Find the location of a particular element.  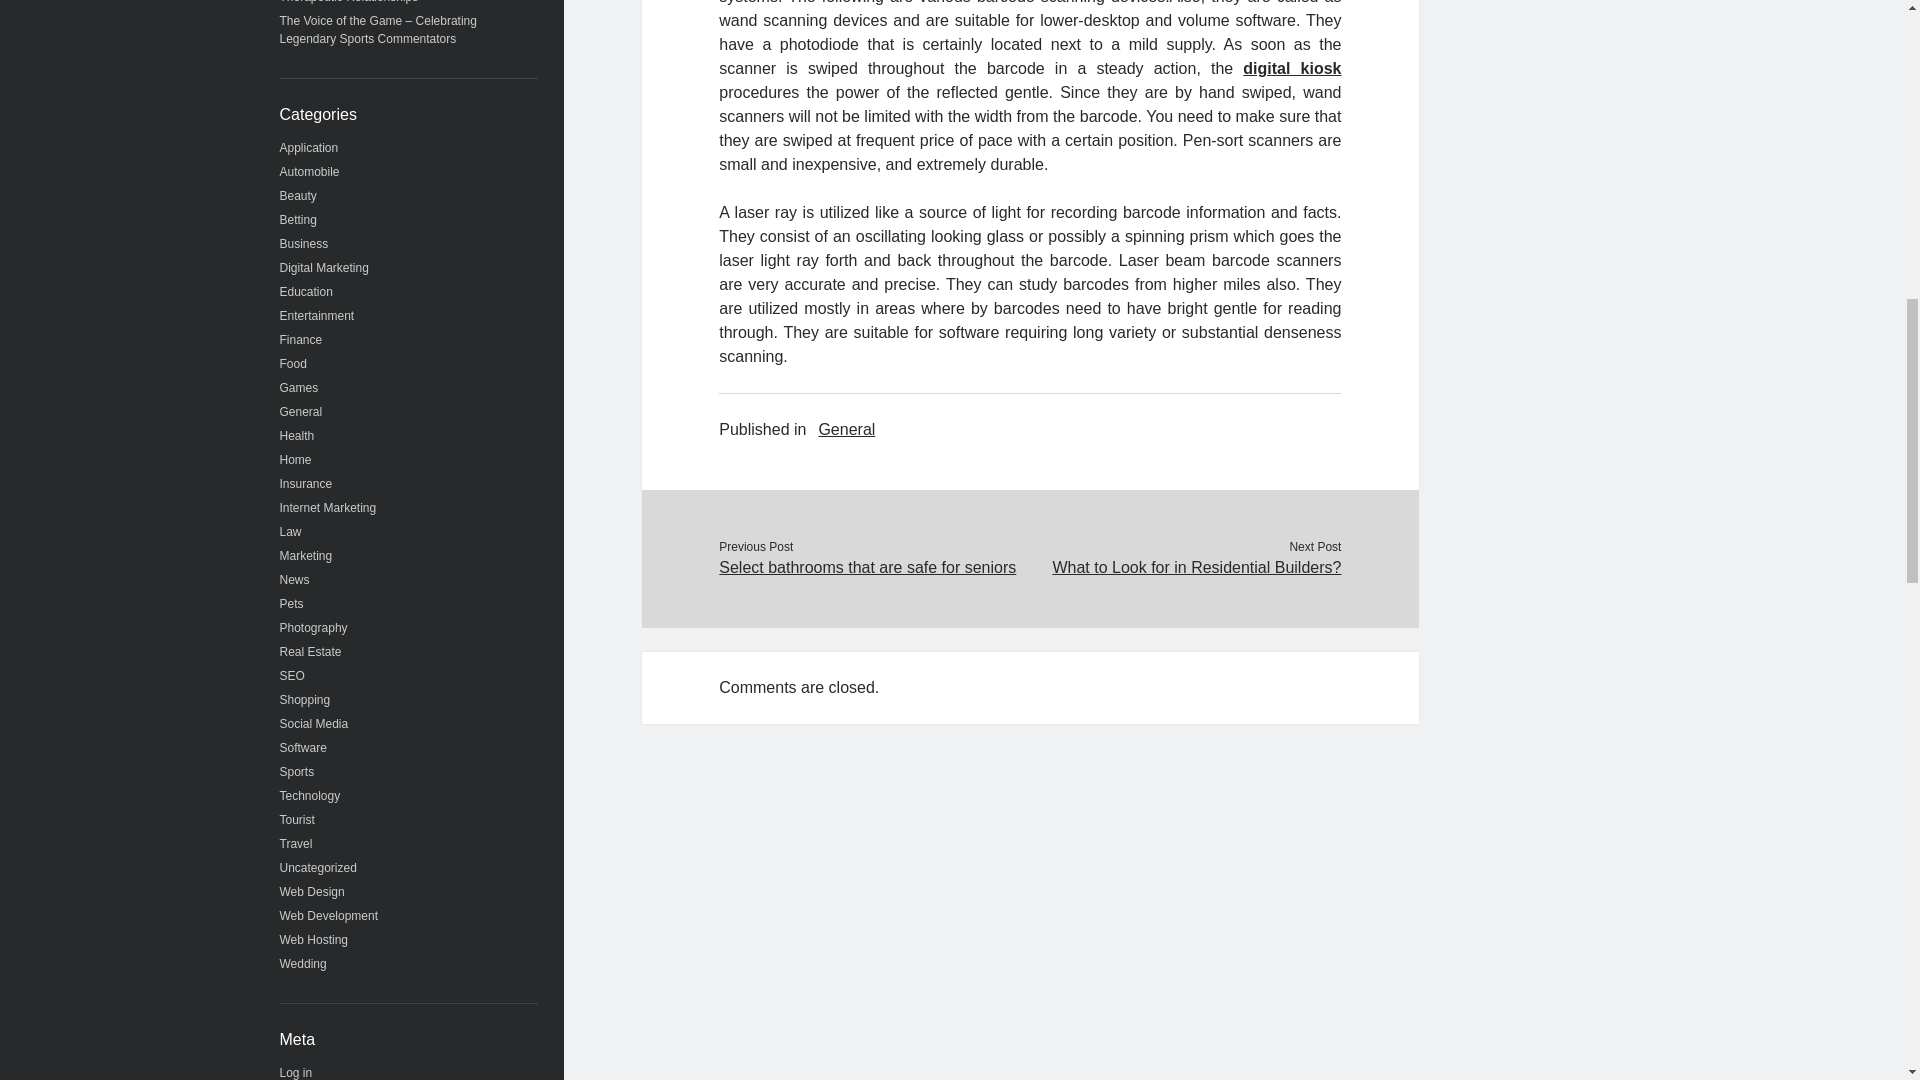

Automobile is located at coordinates (310, 172).